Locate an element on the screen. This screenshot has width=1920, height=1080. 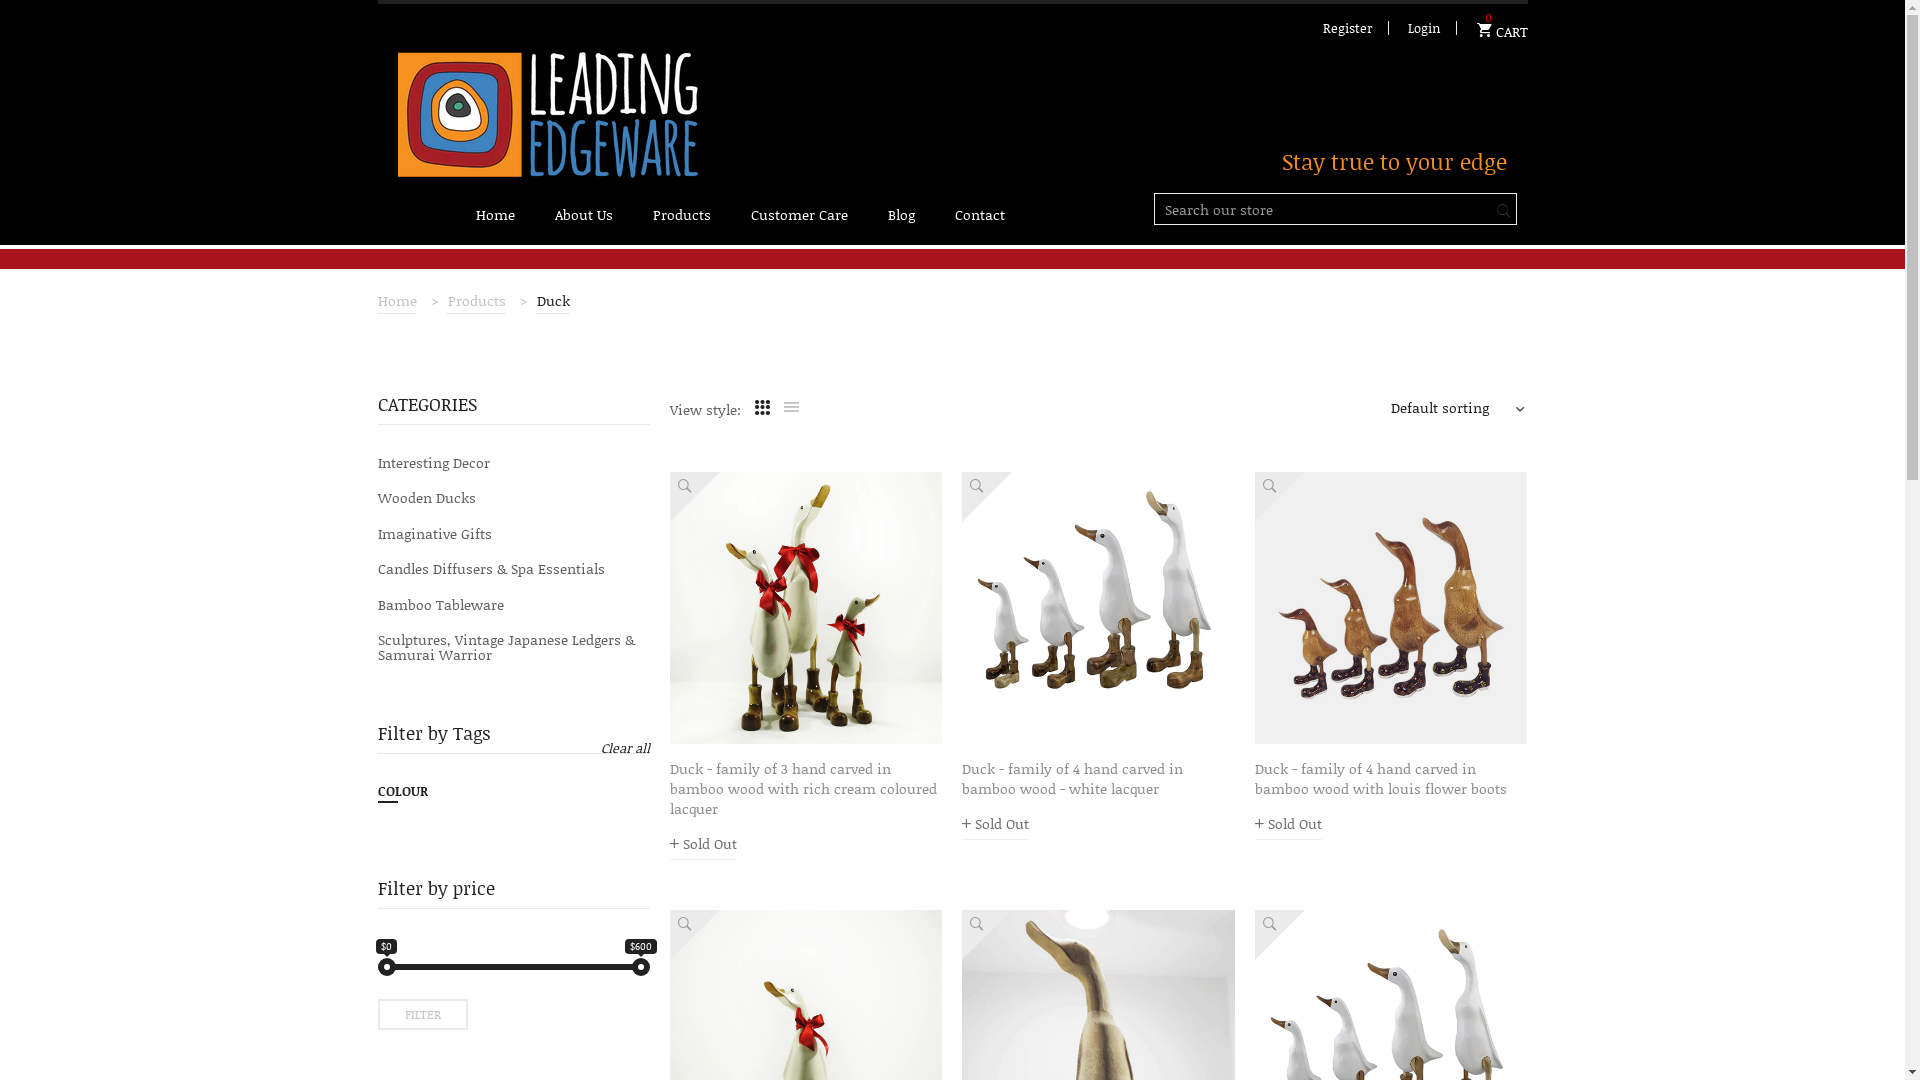
Quickview is located at coordinates (695, 935).